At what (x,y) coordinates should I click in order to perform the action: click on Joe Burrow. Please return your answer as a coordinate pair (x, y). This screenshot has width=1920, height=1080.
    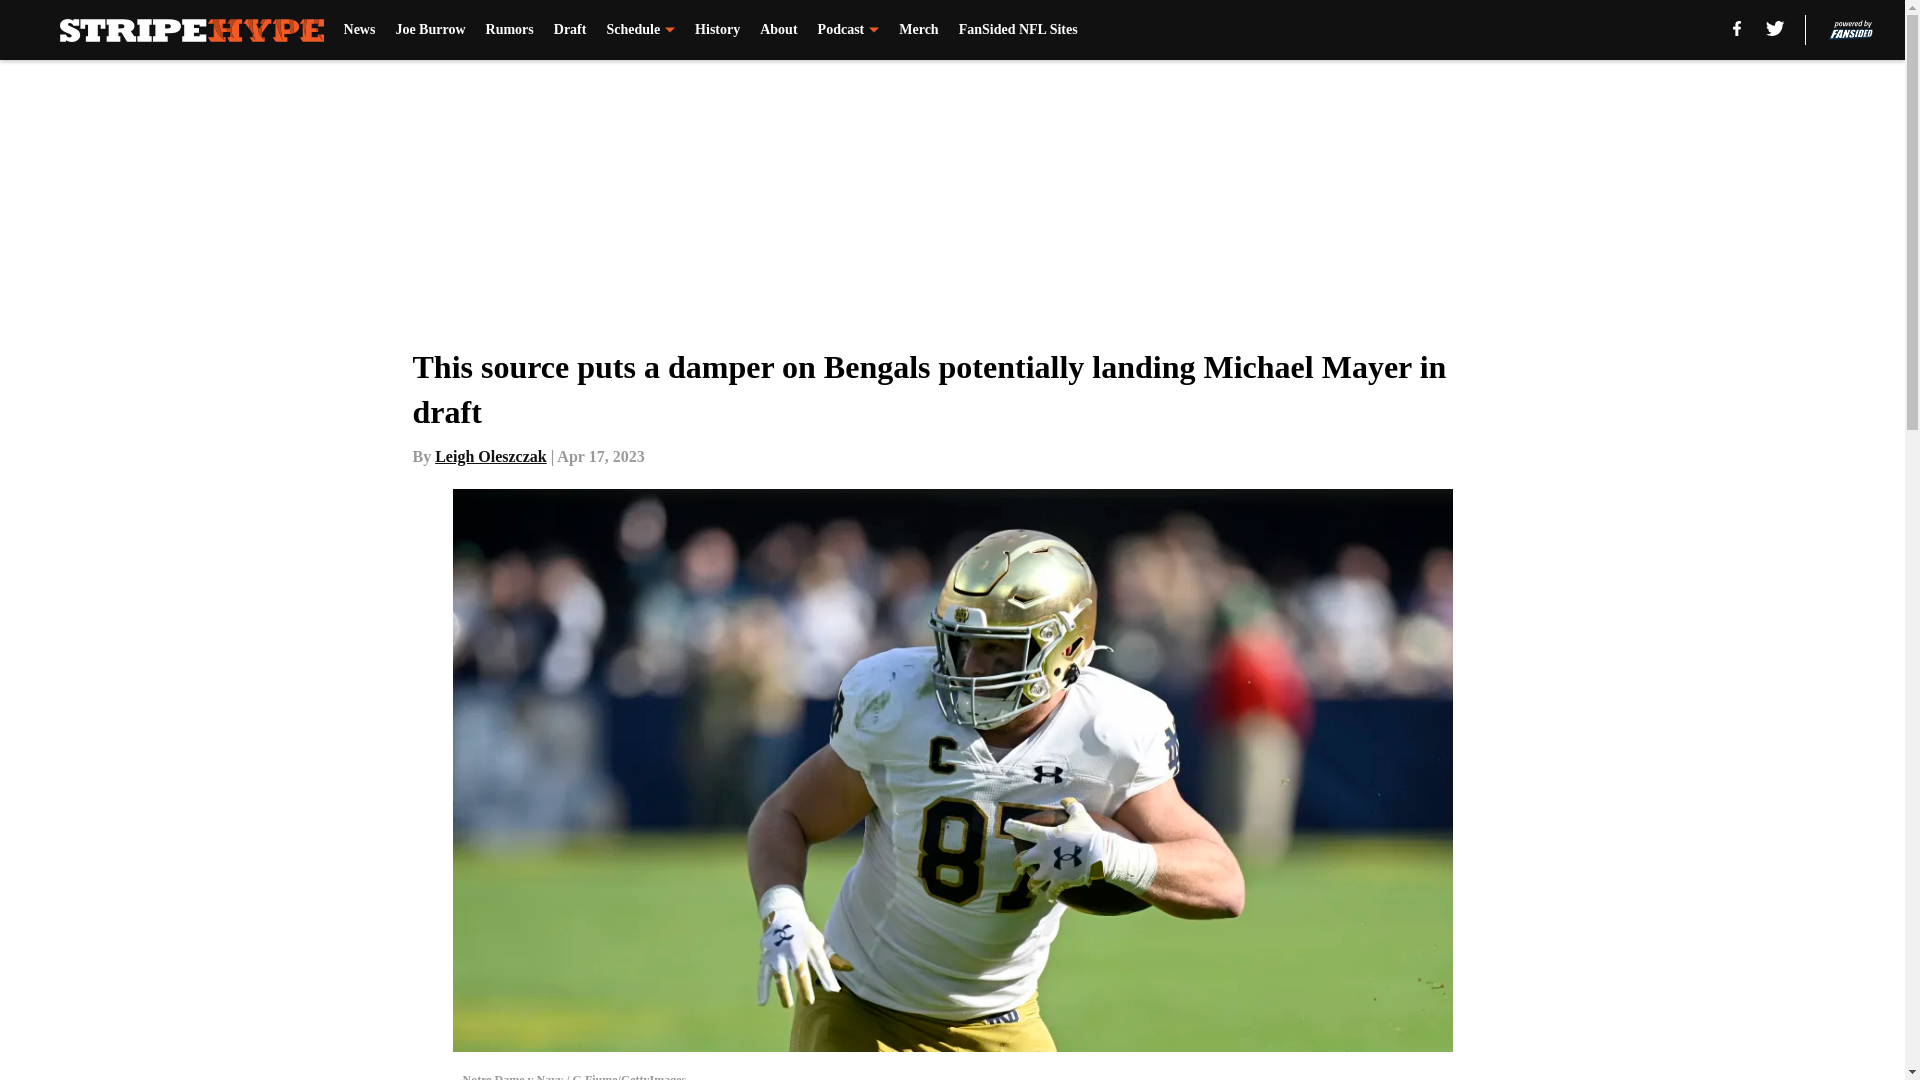
    Looking at the image, I should click on (430, 30).